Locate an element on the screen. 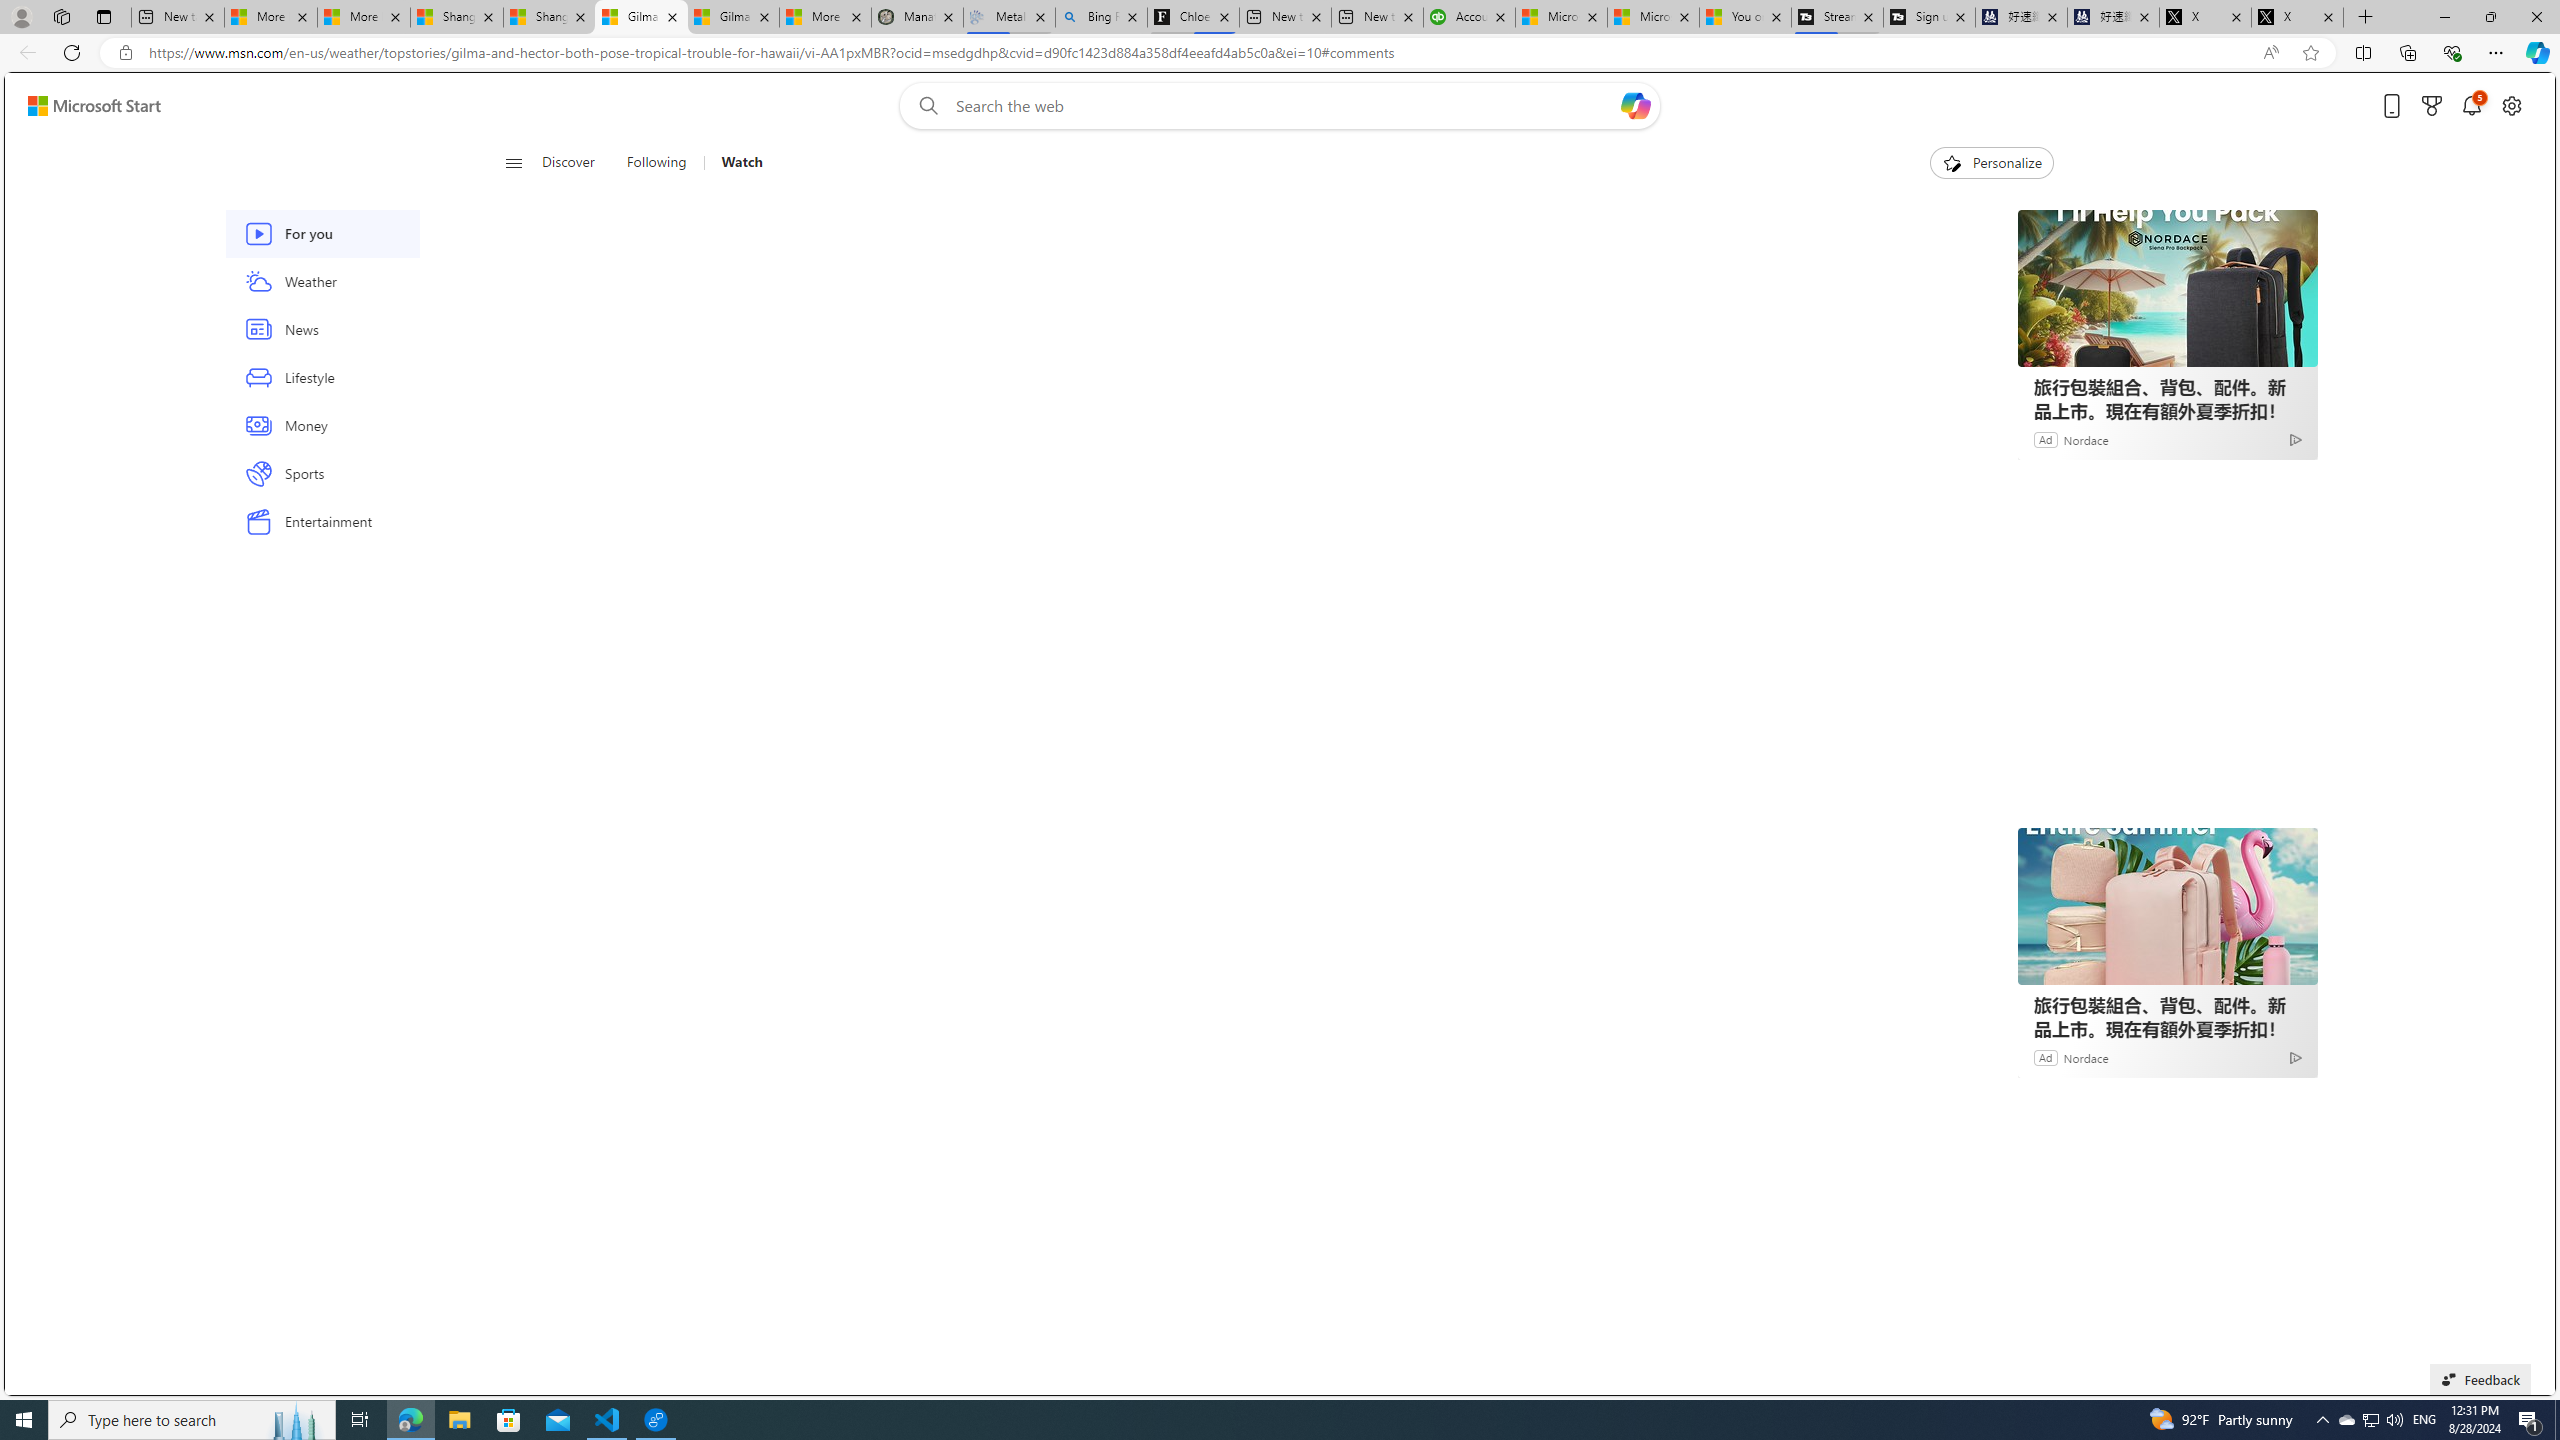  Open navigation menu is located at coordinates (514, 162).